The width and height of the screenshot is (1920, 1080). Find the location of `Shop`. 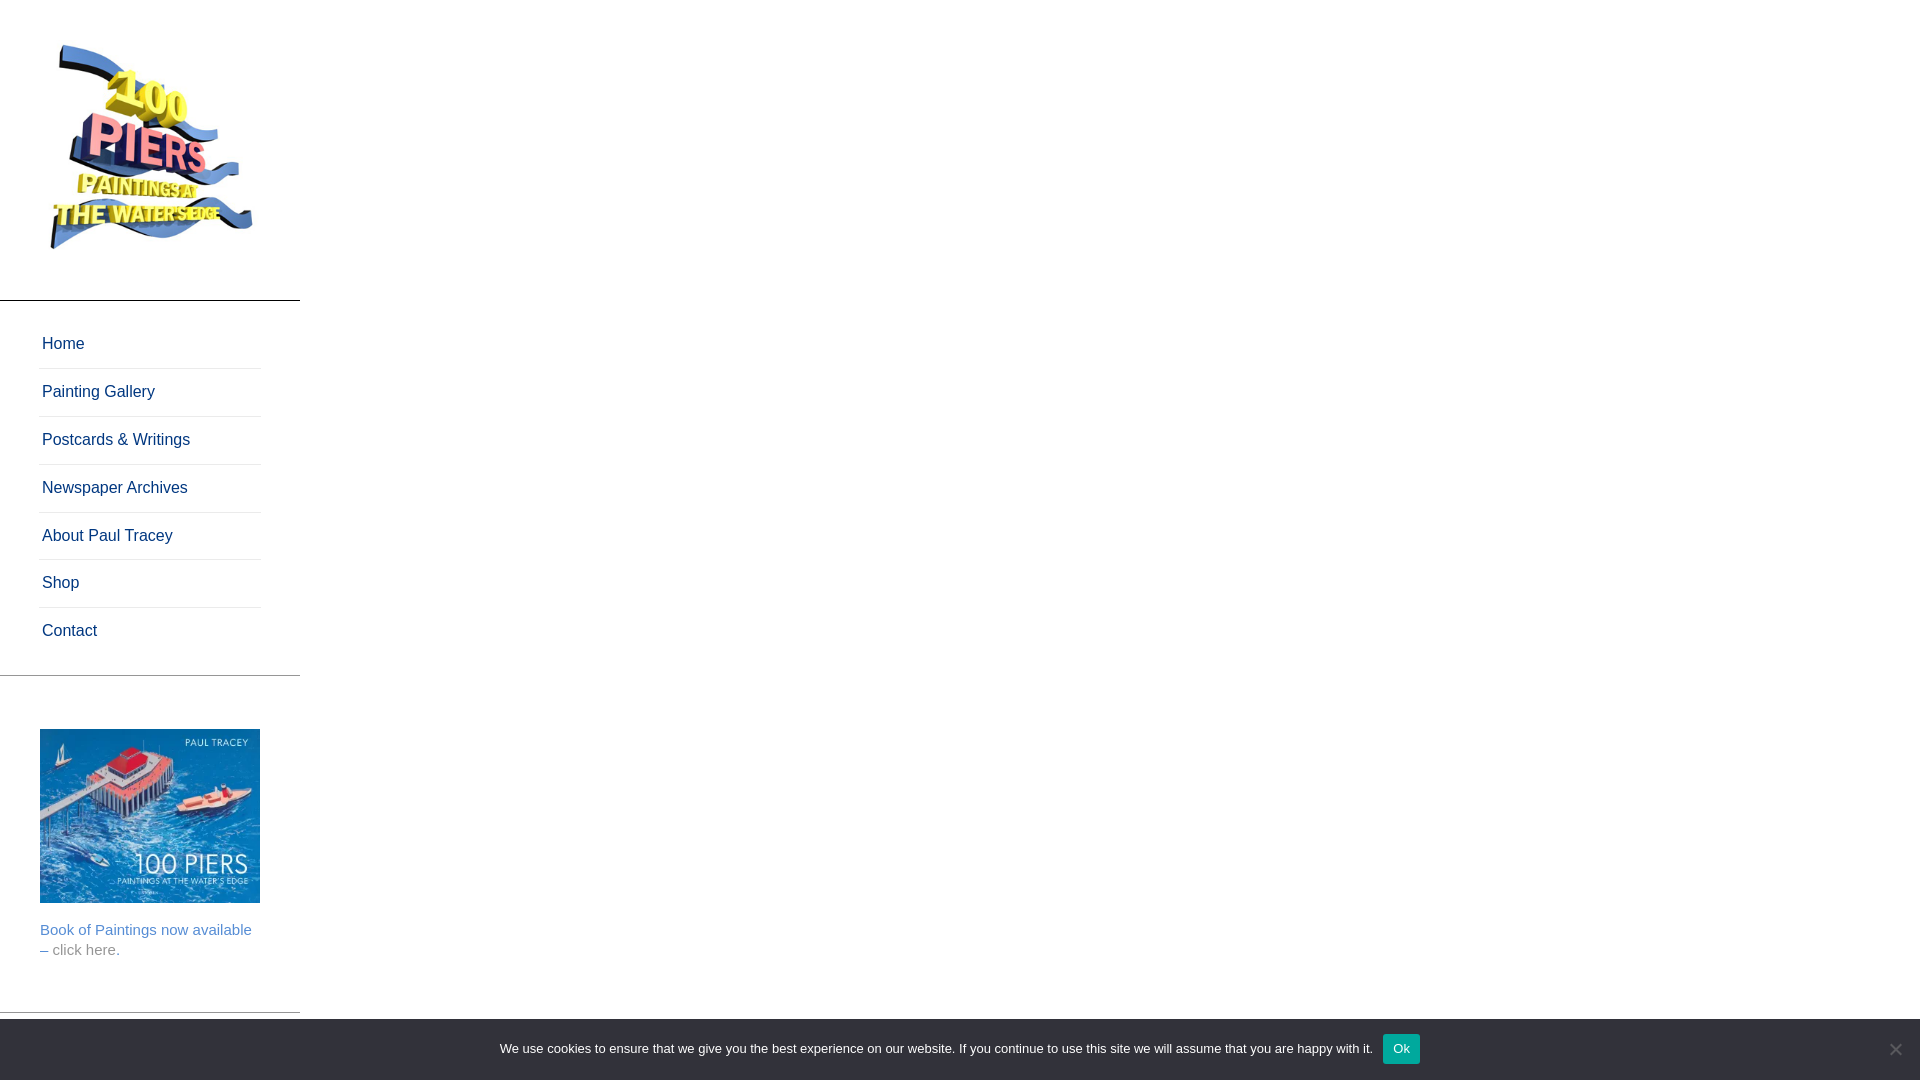

Shop is located at coordinates (150, 584).